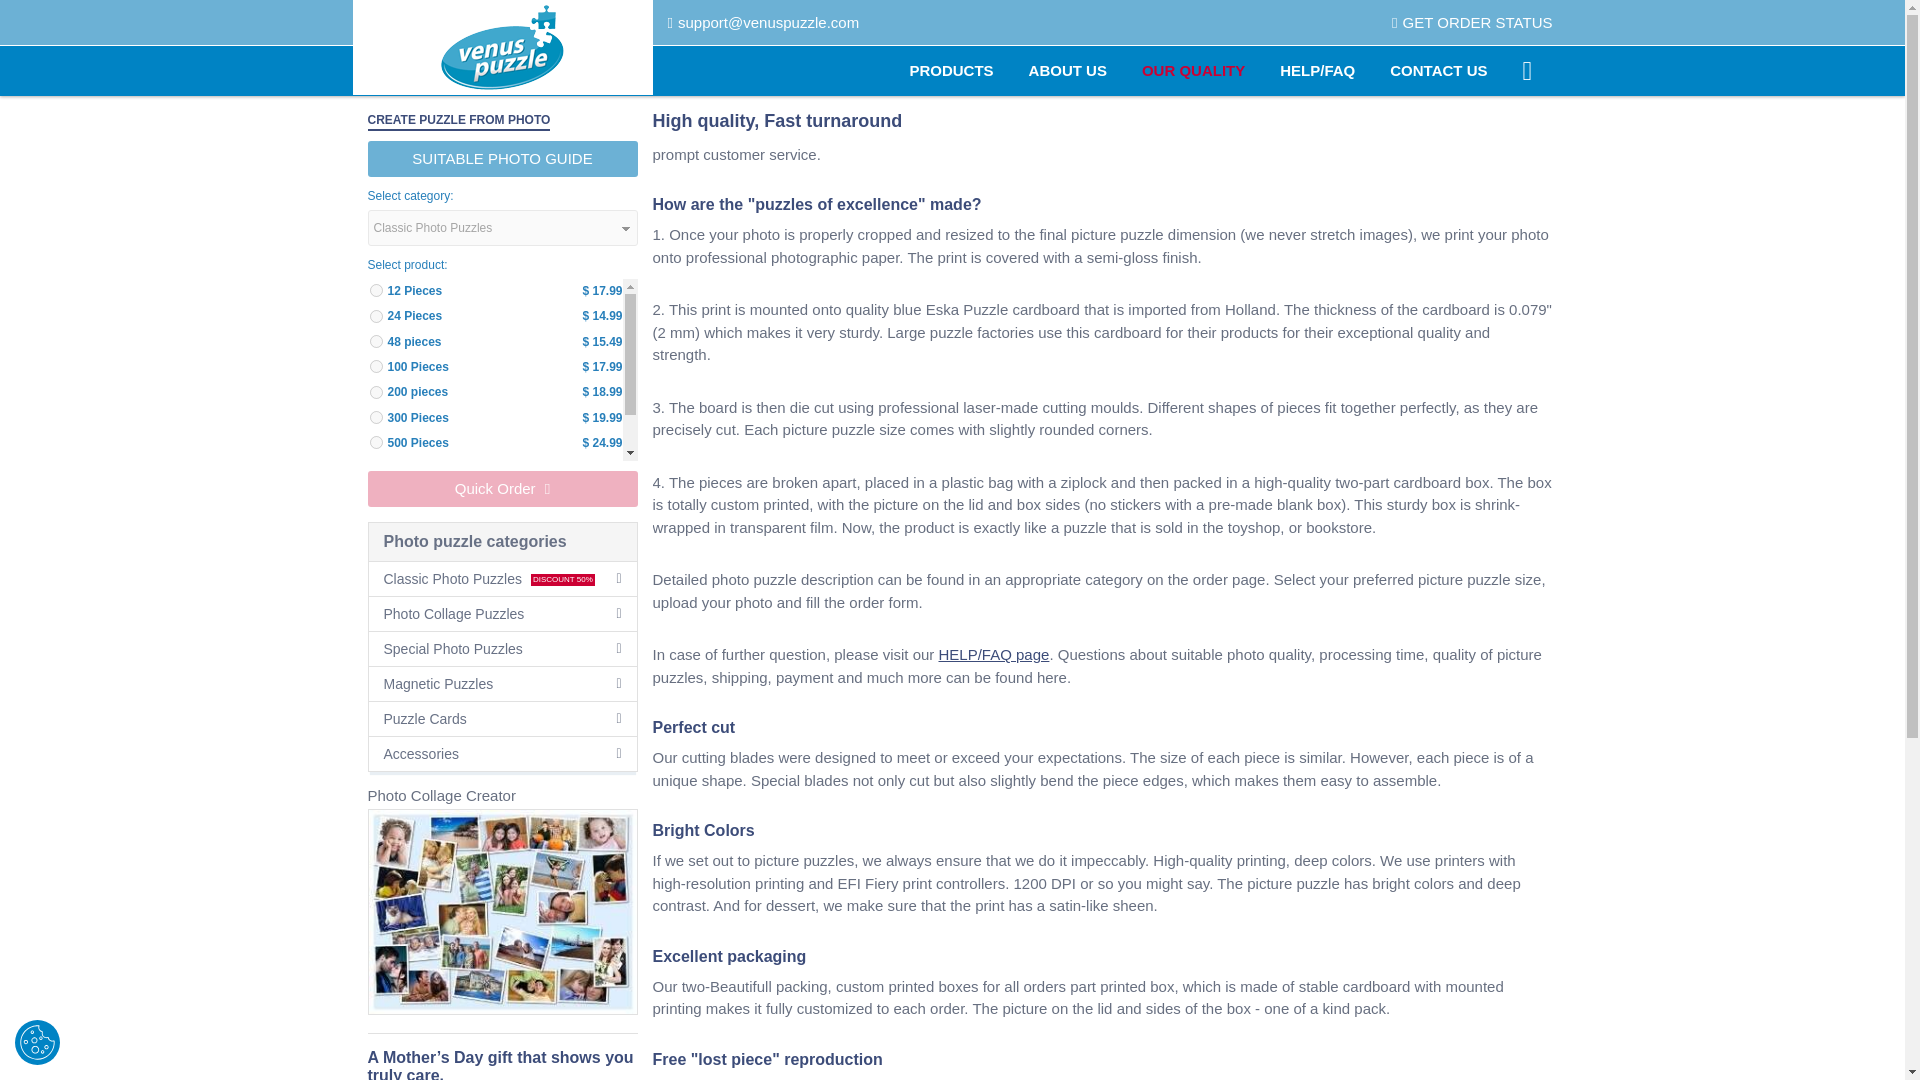  What do you see at coordinates (1536, 71) in the screenshot?
I see `Shopping cart` at bounding box center [1536, 71].